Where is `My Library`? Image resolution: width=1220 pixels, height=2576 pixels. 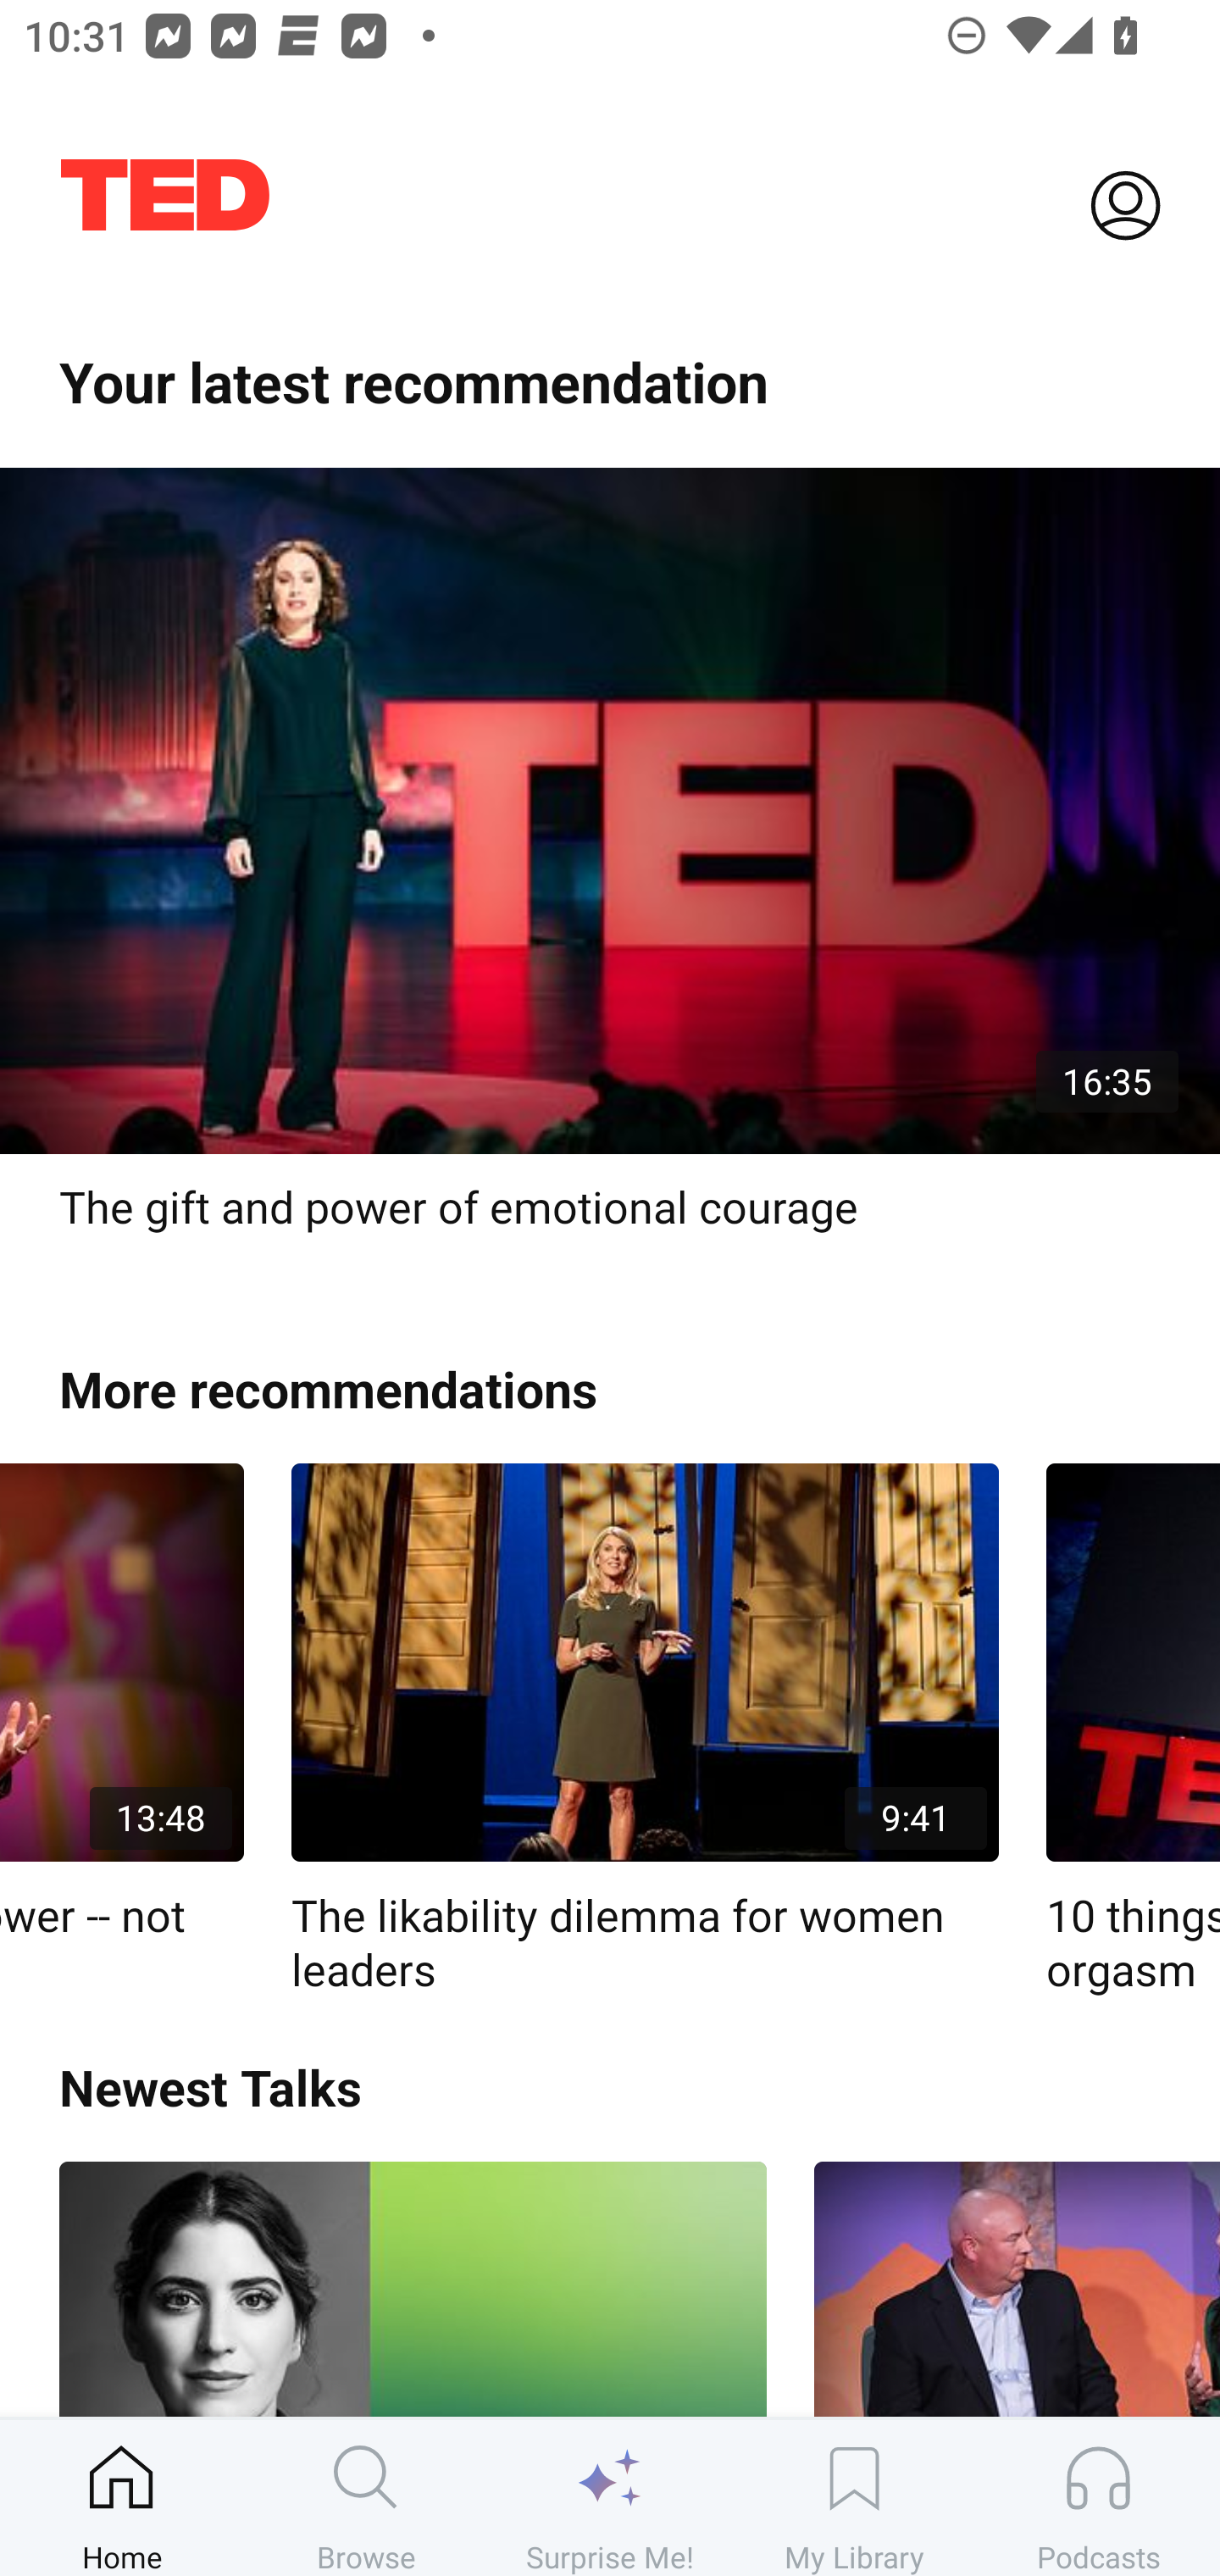 My Library is located at coordinates (854, 2497).